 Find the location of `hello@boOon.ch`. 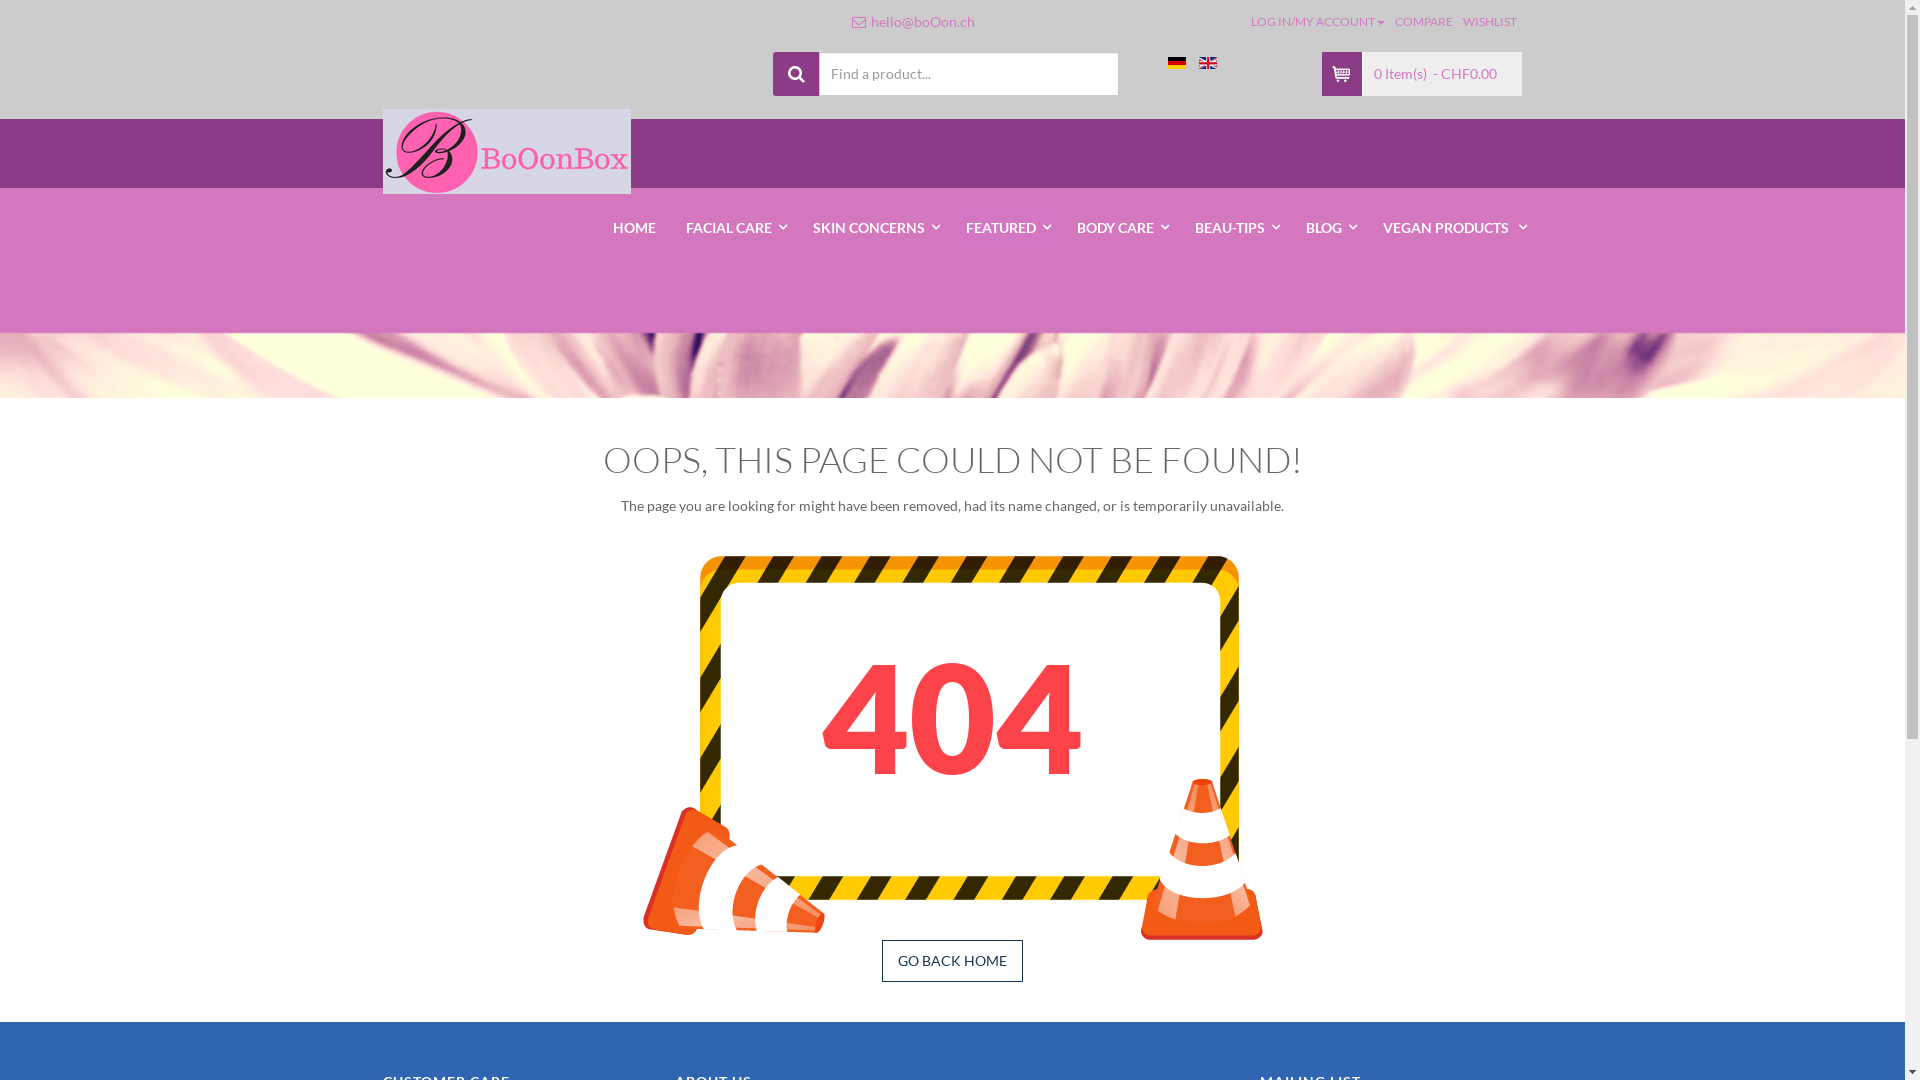

hello@boOon.ch is located at coordinates (923, 22).